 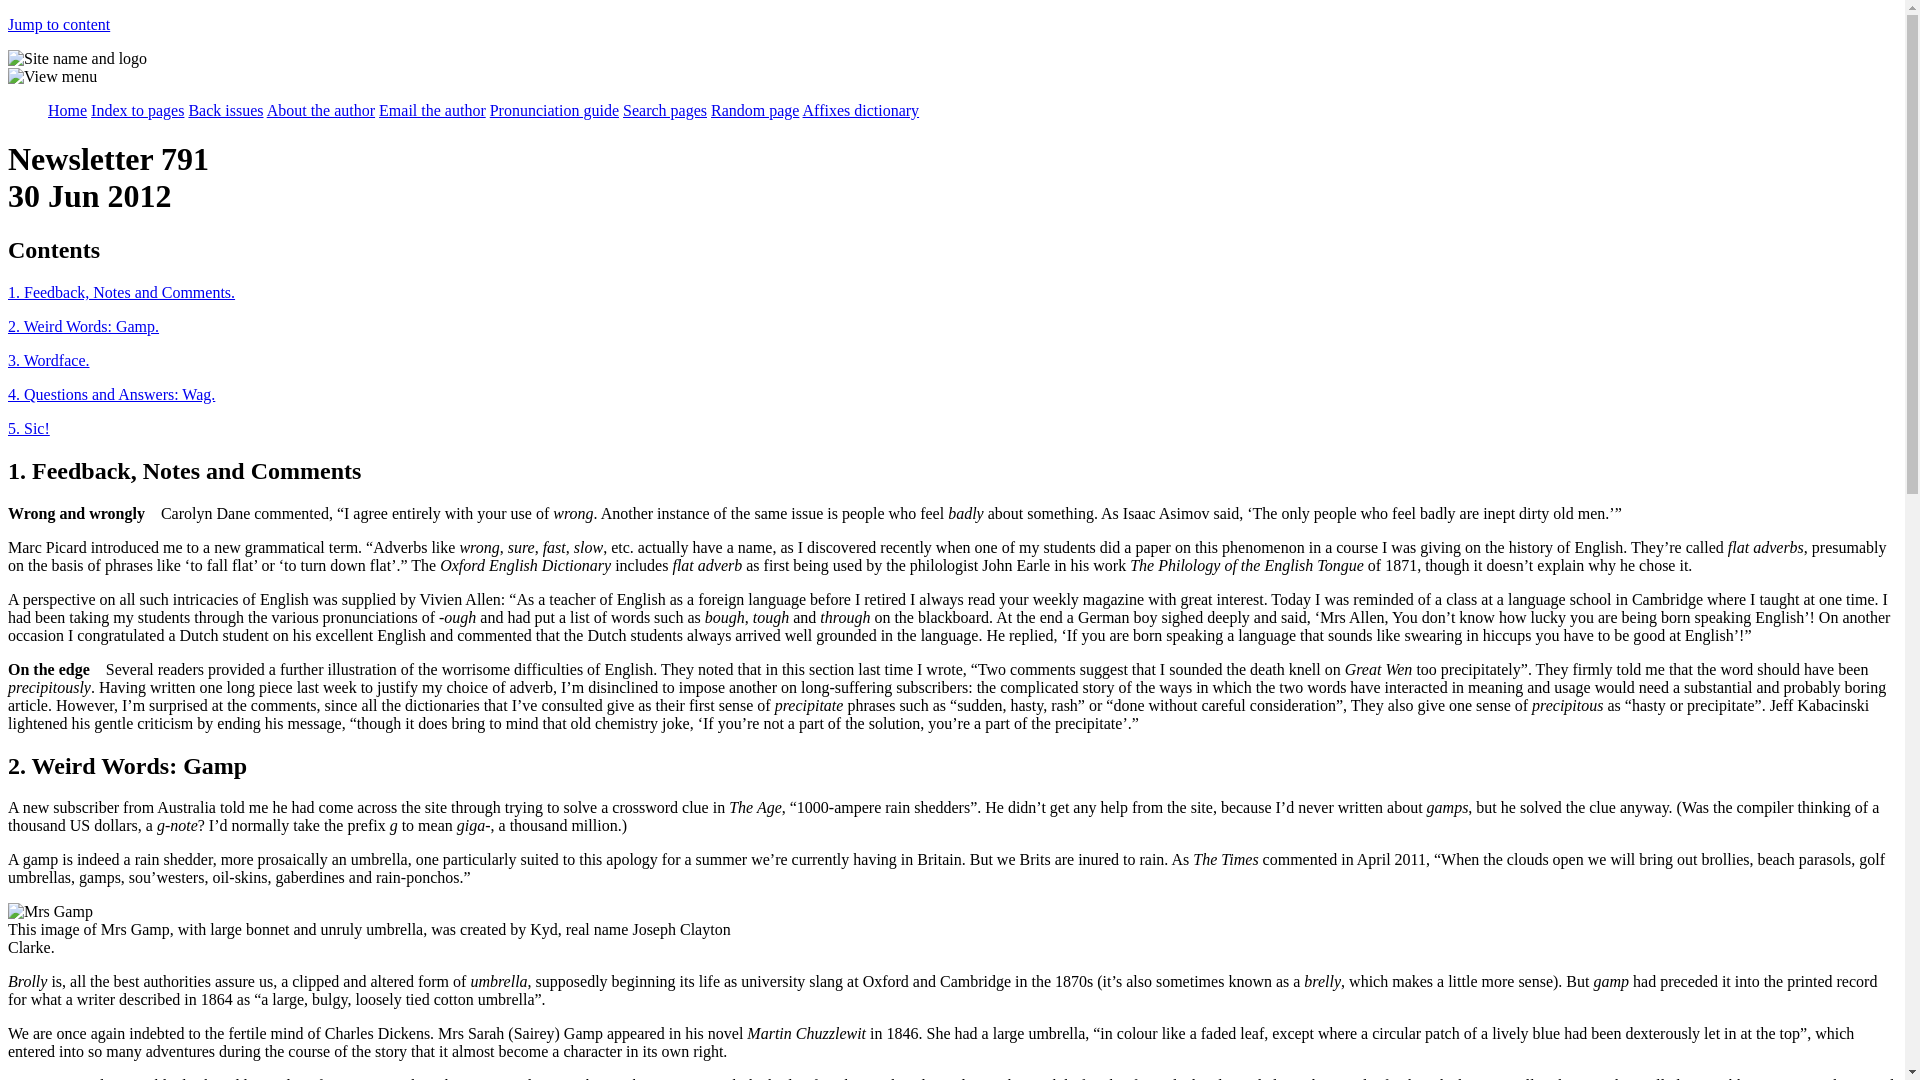 I want to click on 2. Weird Words: Gamp., so click(x=83, y=326).